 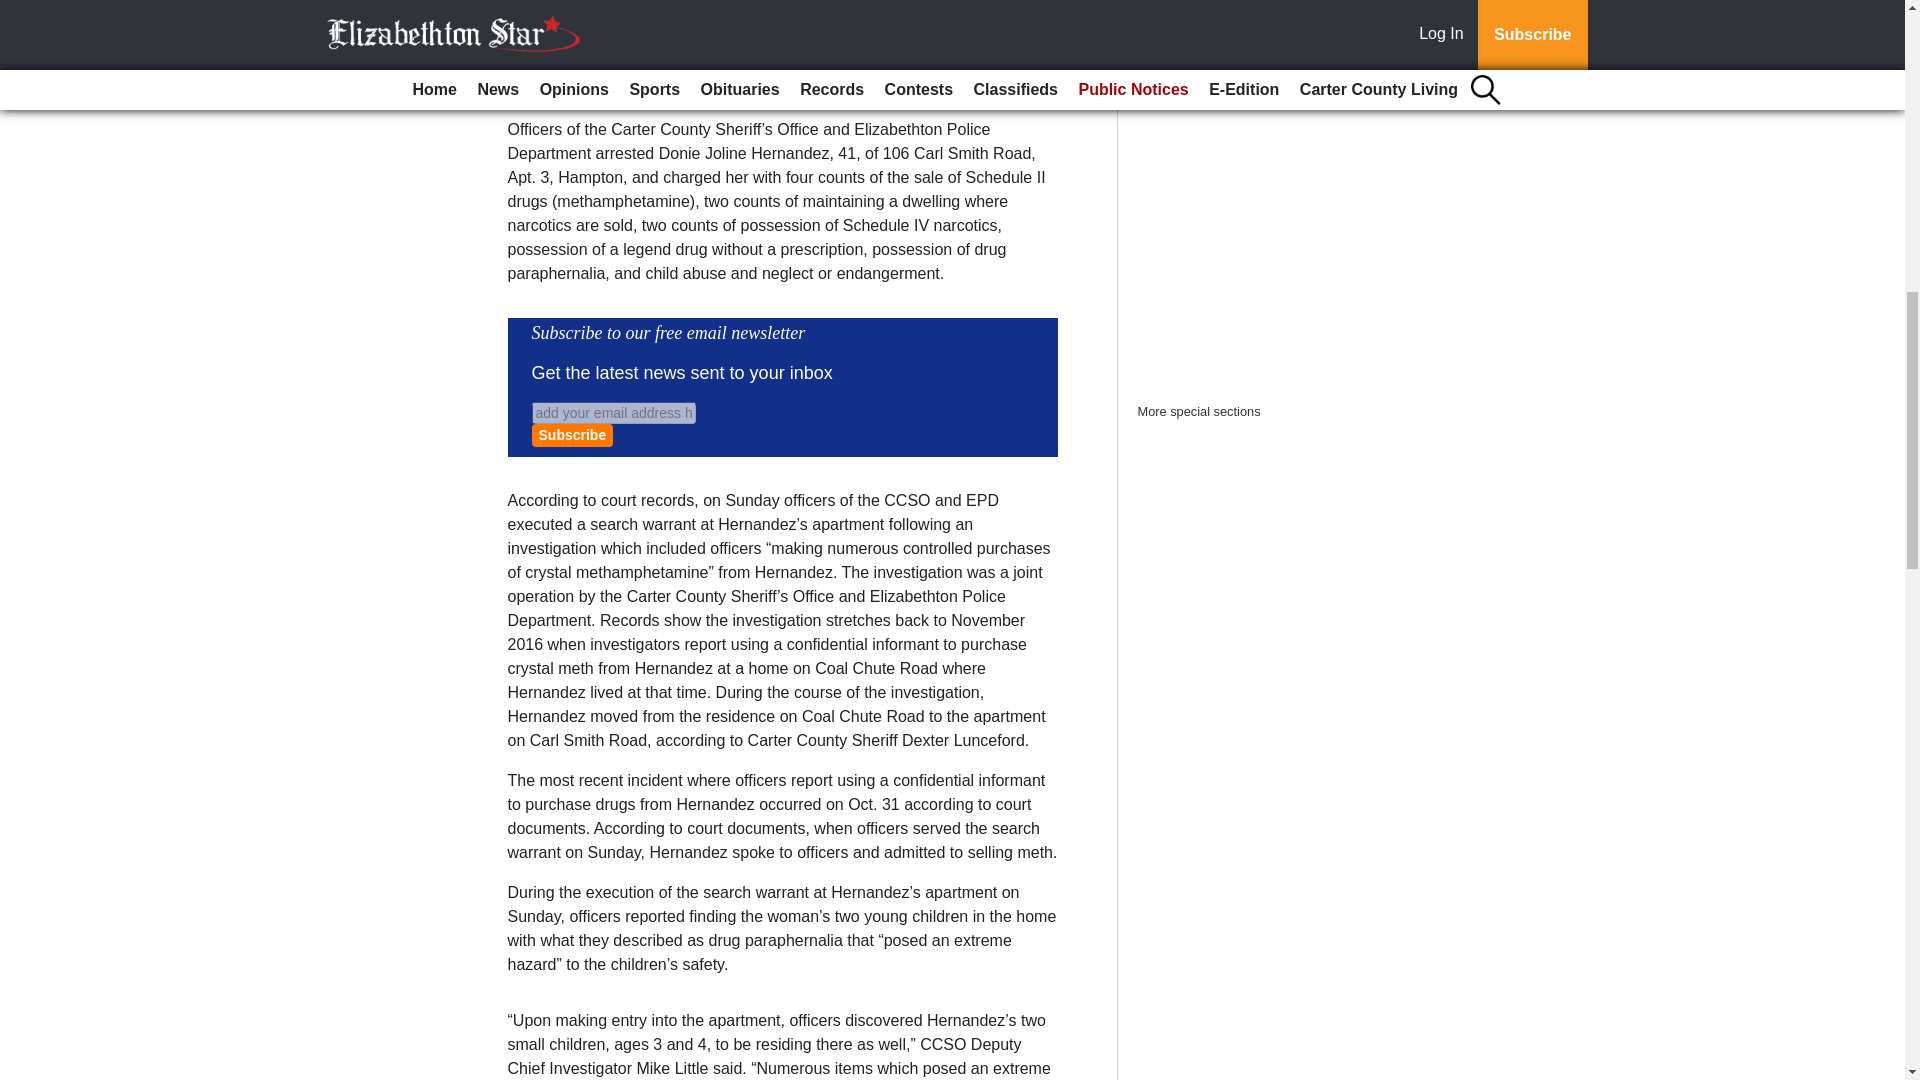 I want to click on Subscribe, so click(x=572, y=436).